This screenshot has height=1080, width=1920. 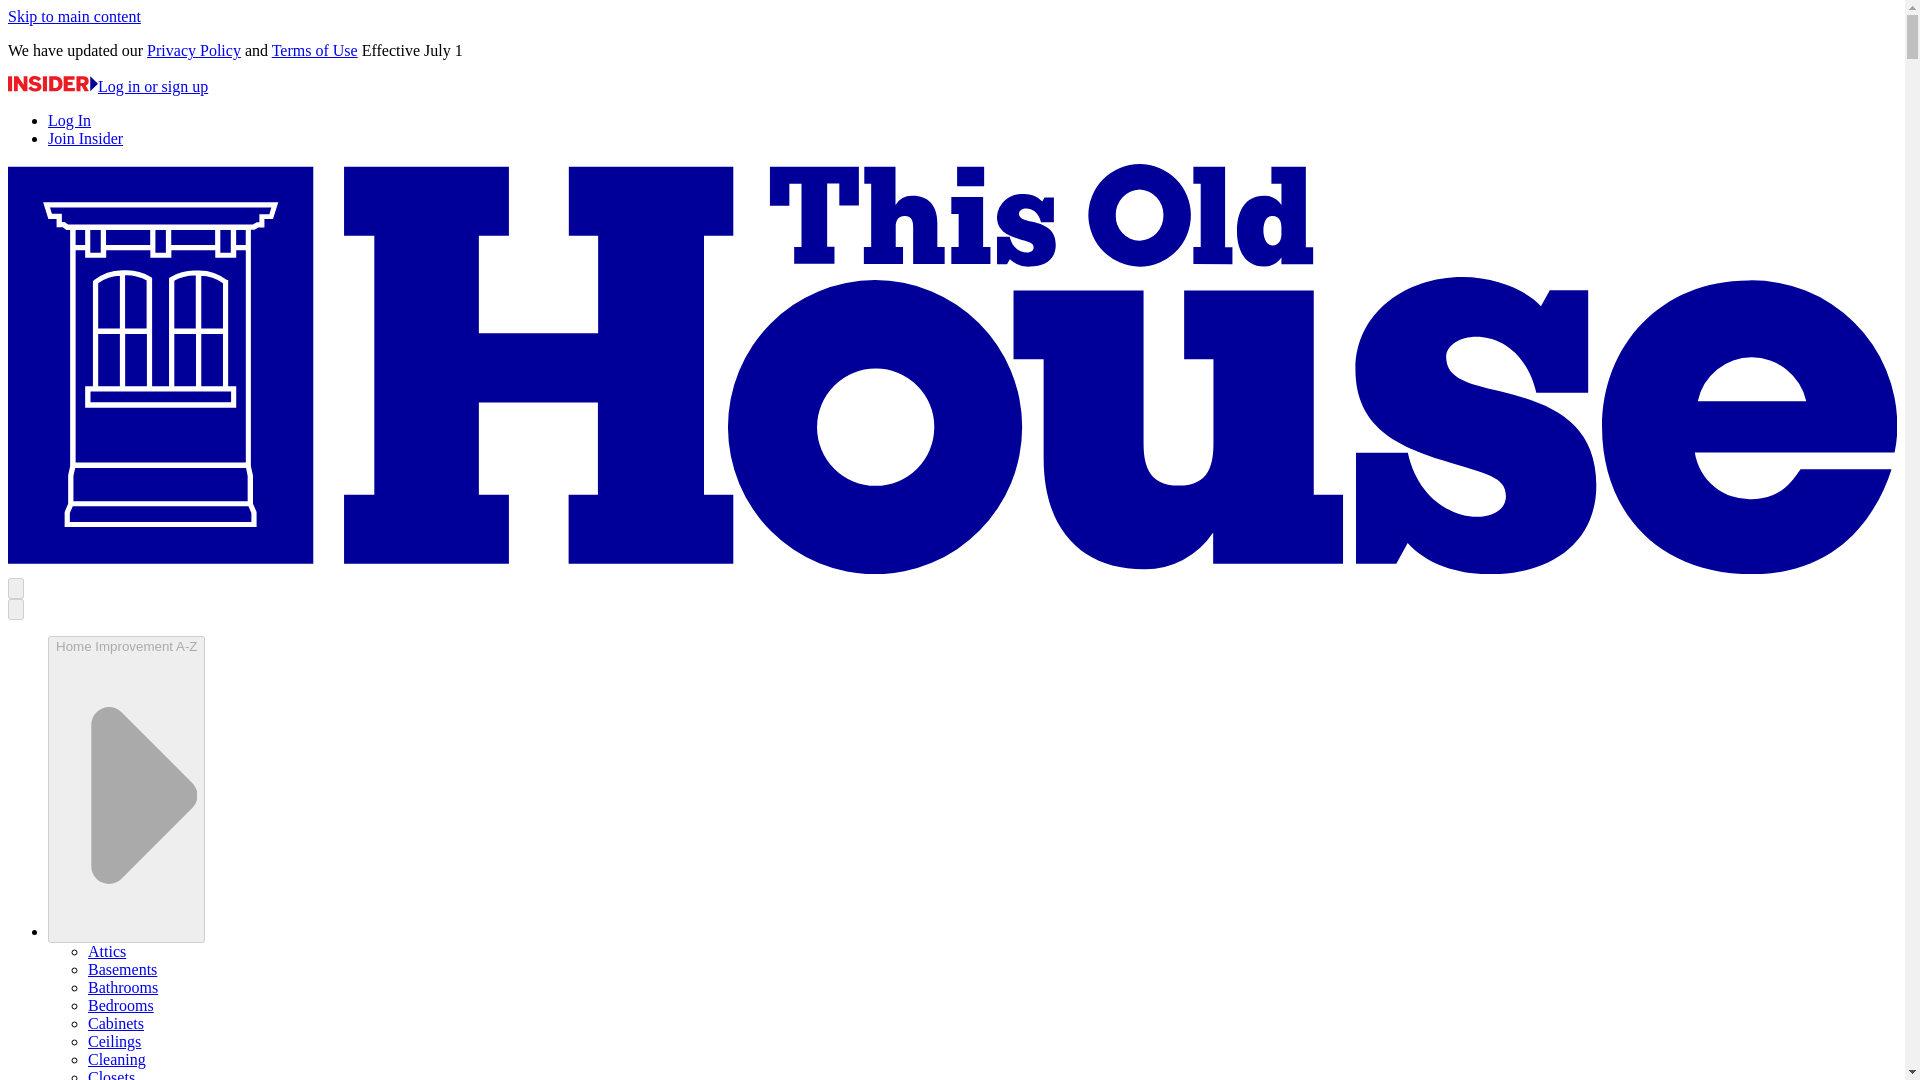 I want to click on Terms of Use, so click(x=314, y=50).